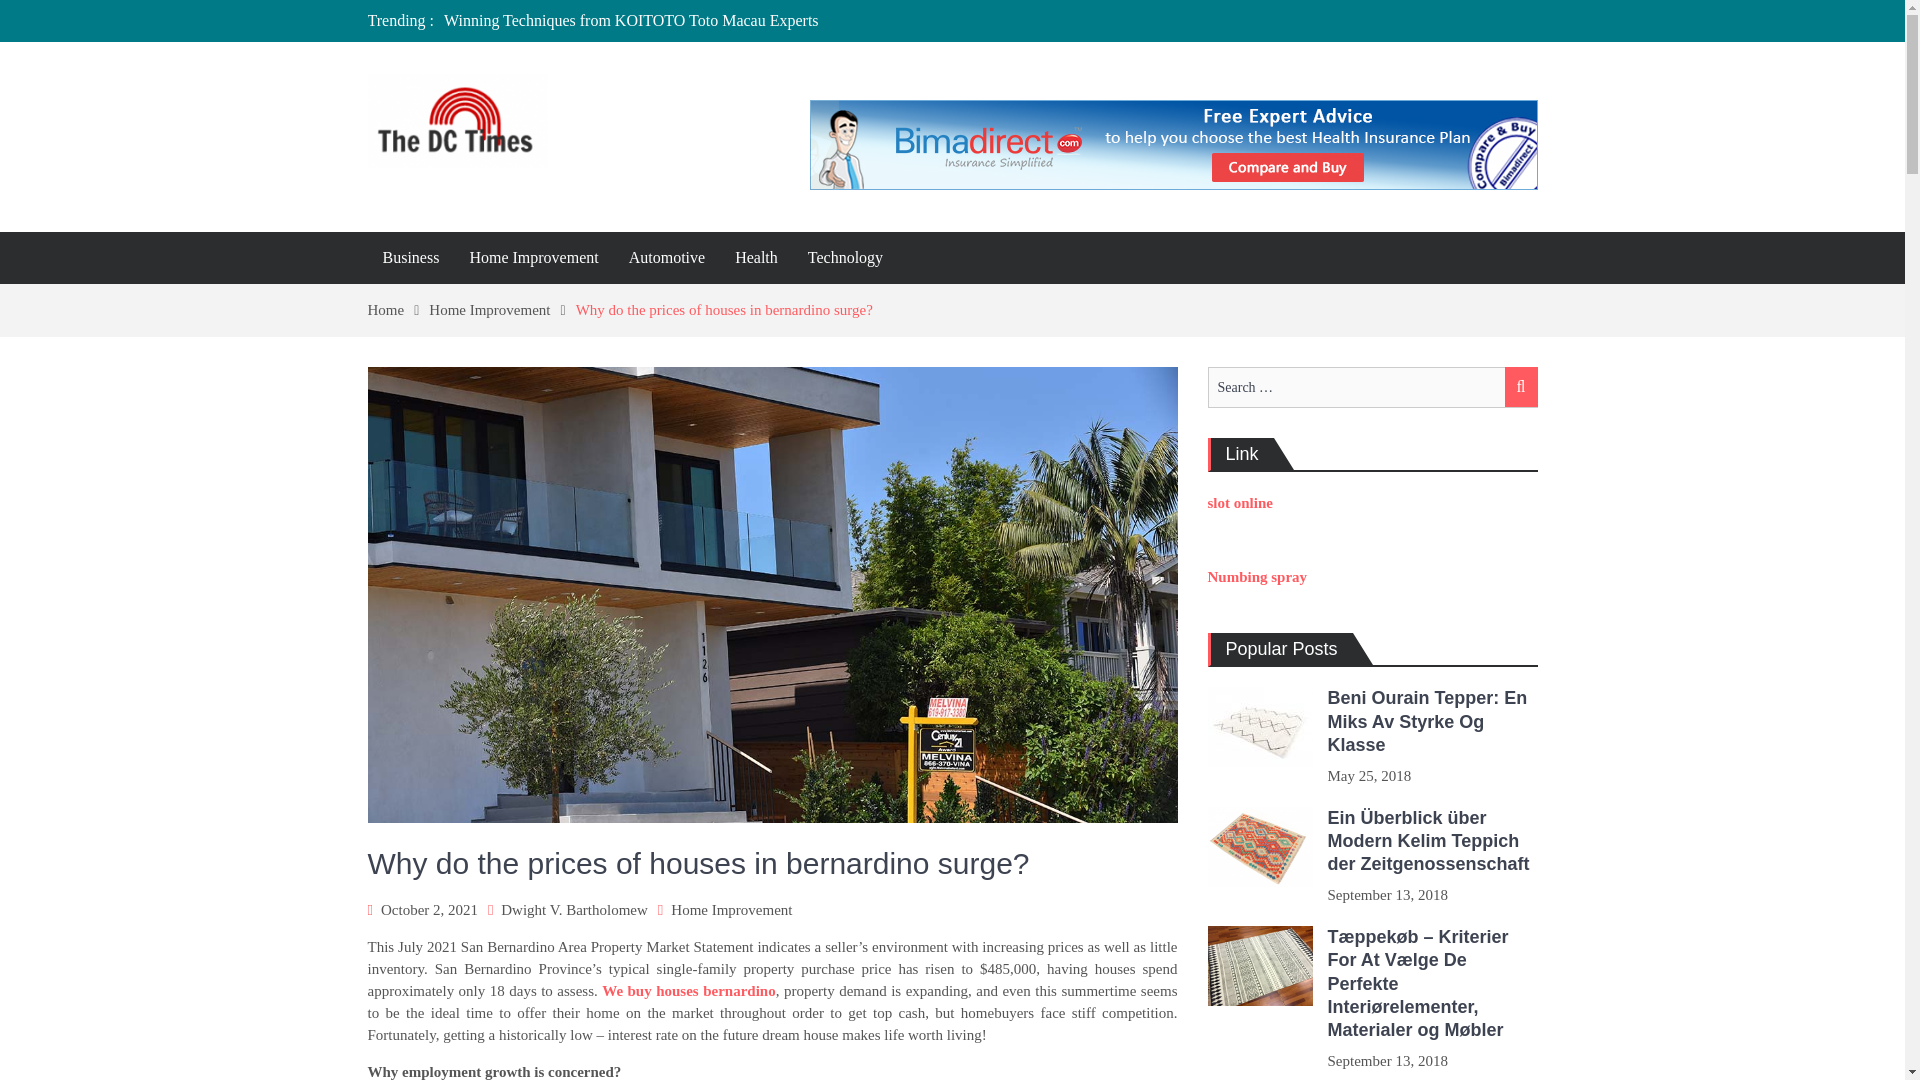  What do you see at coordinates (631, 20) in the screenshot?
I see `Winning Techniques from KOITOTO Toto Macau Experts` at bounding box center [631, 20].